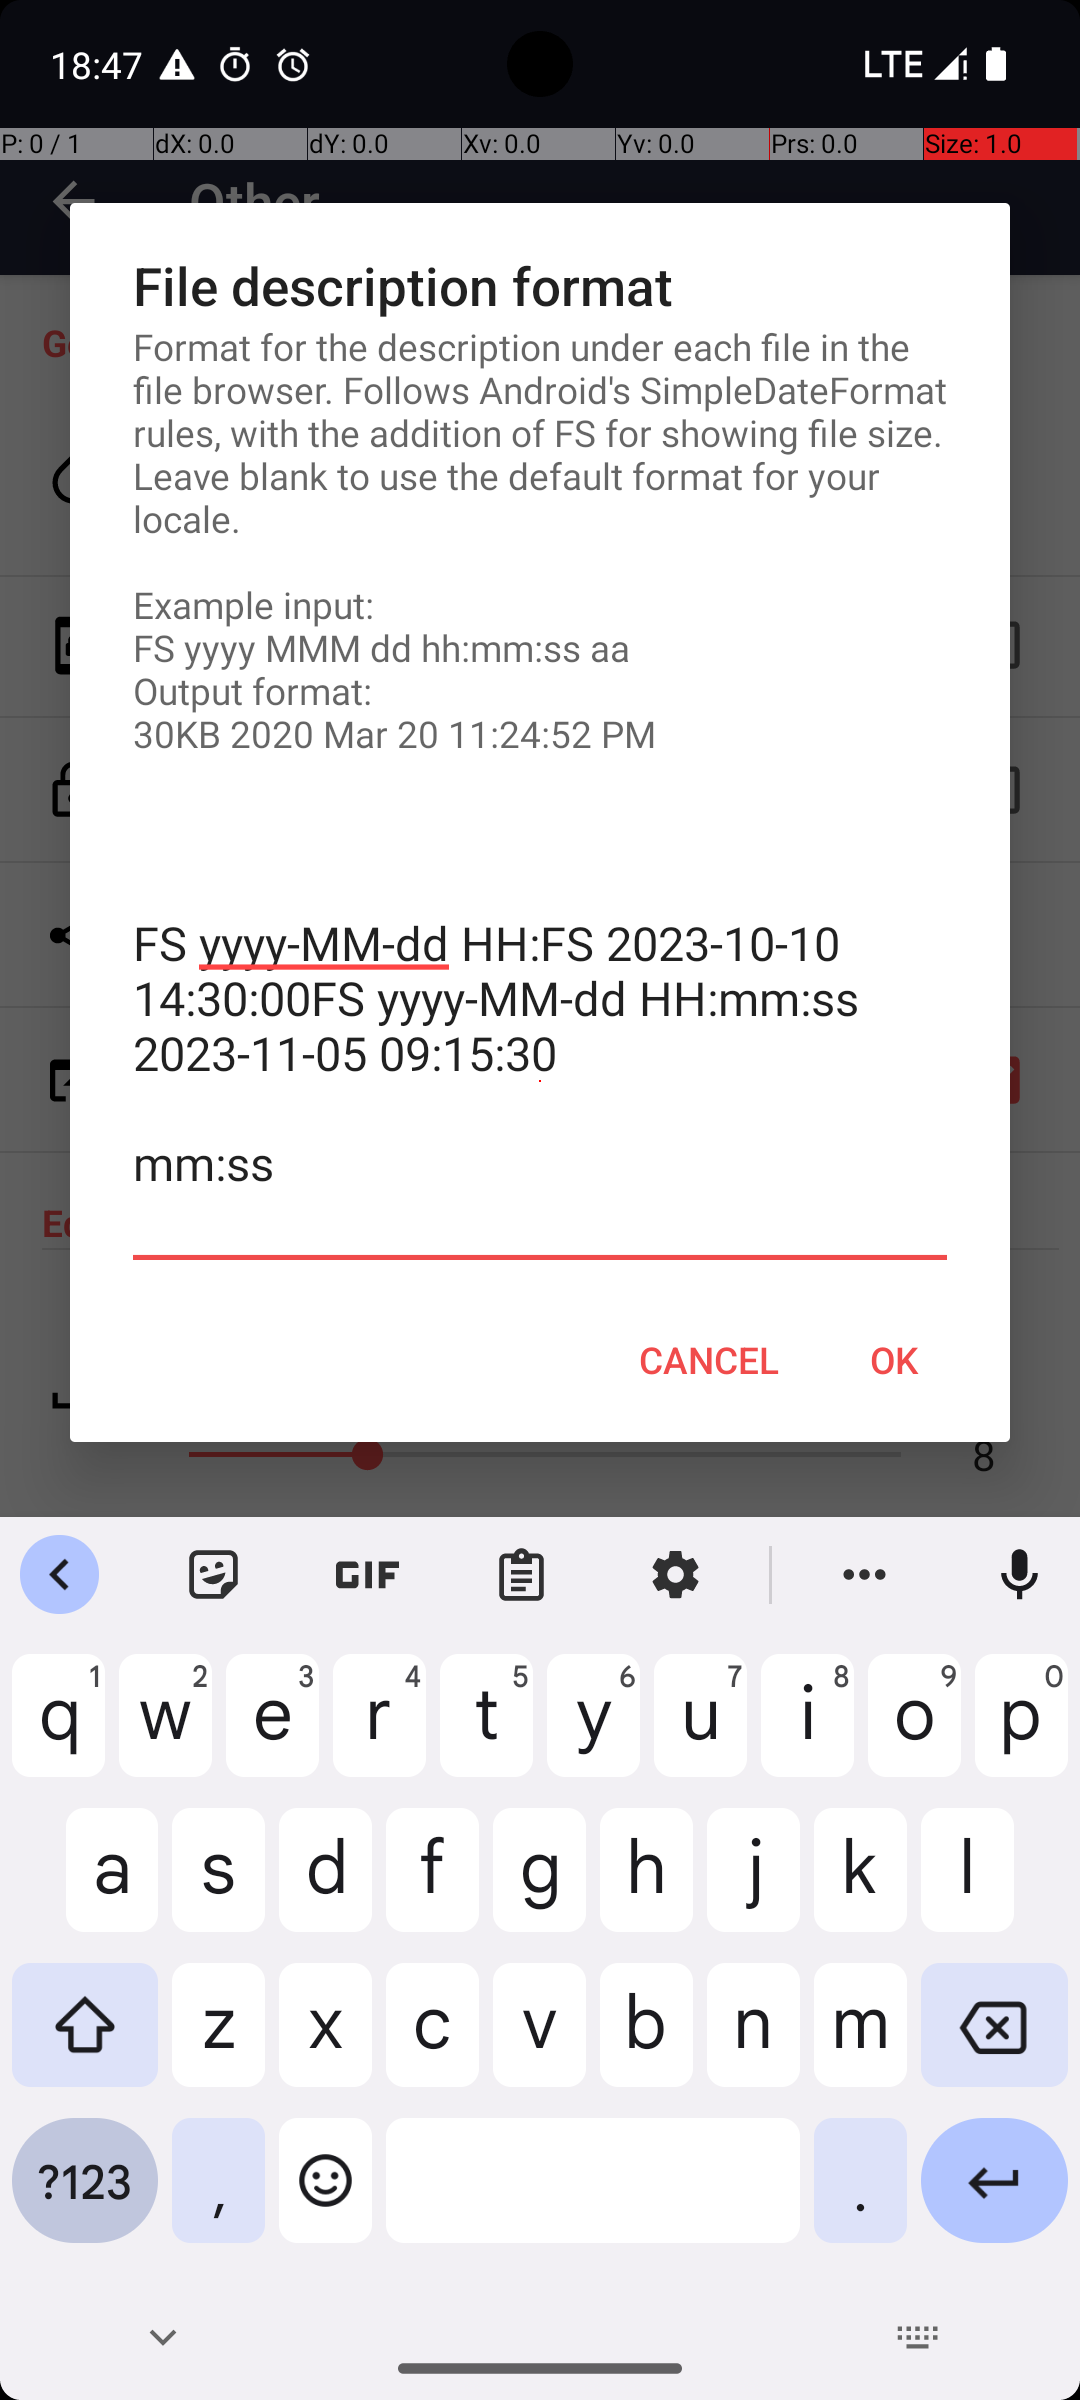 This screenshot has width=1080, height=2400. What do you see at coordinates (293, 64) in the screenshot?
I see `Clock notification: Upcoming alarm` at bounding box center [293, 64].